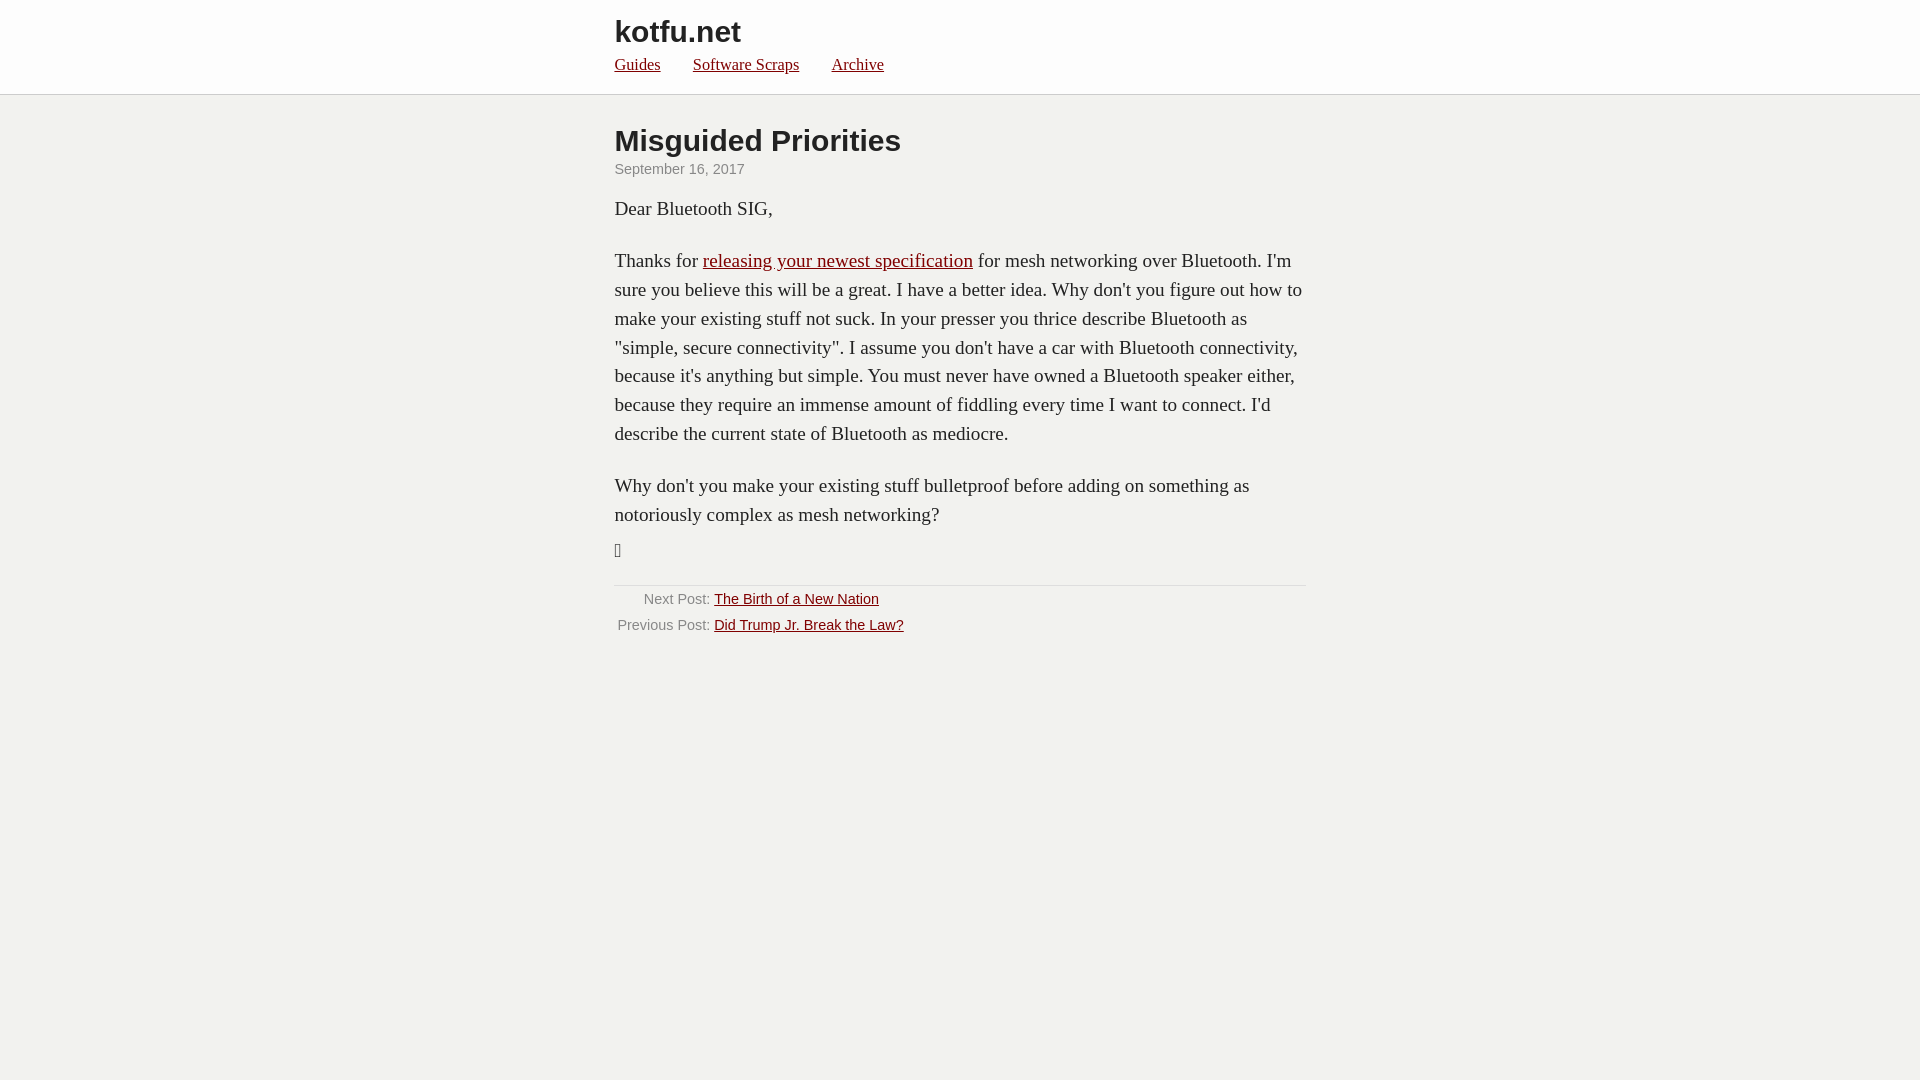 This screenshot has width=1920, height=1080. Describe the element at coordinates (838, 260) in the screenshot. I see `releasing your newest specification` at that location.